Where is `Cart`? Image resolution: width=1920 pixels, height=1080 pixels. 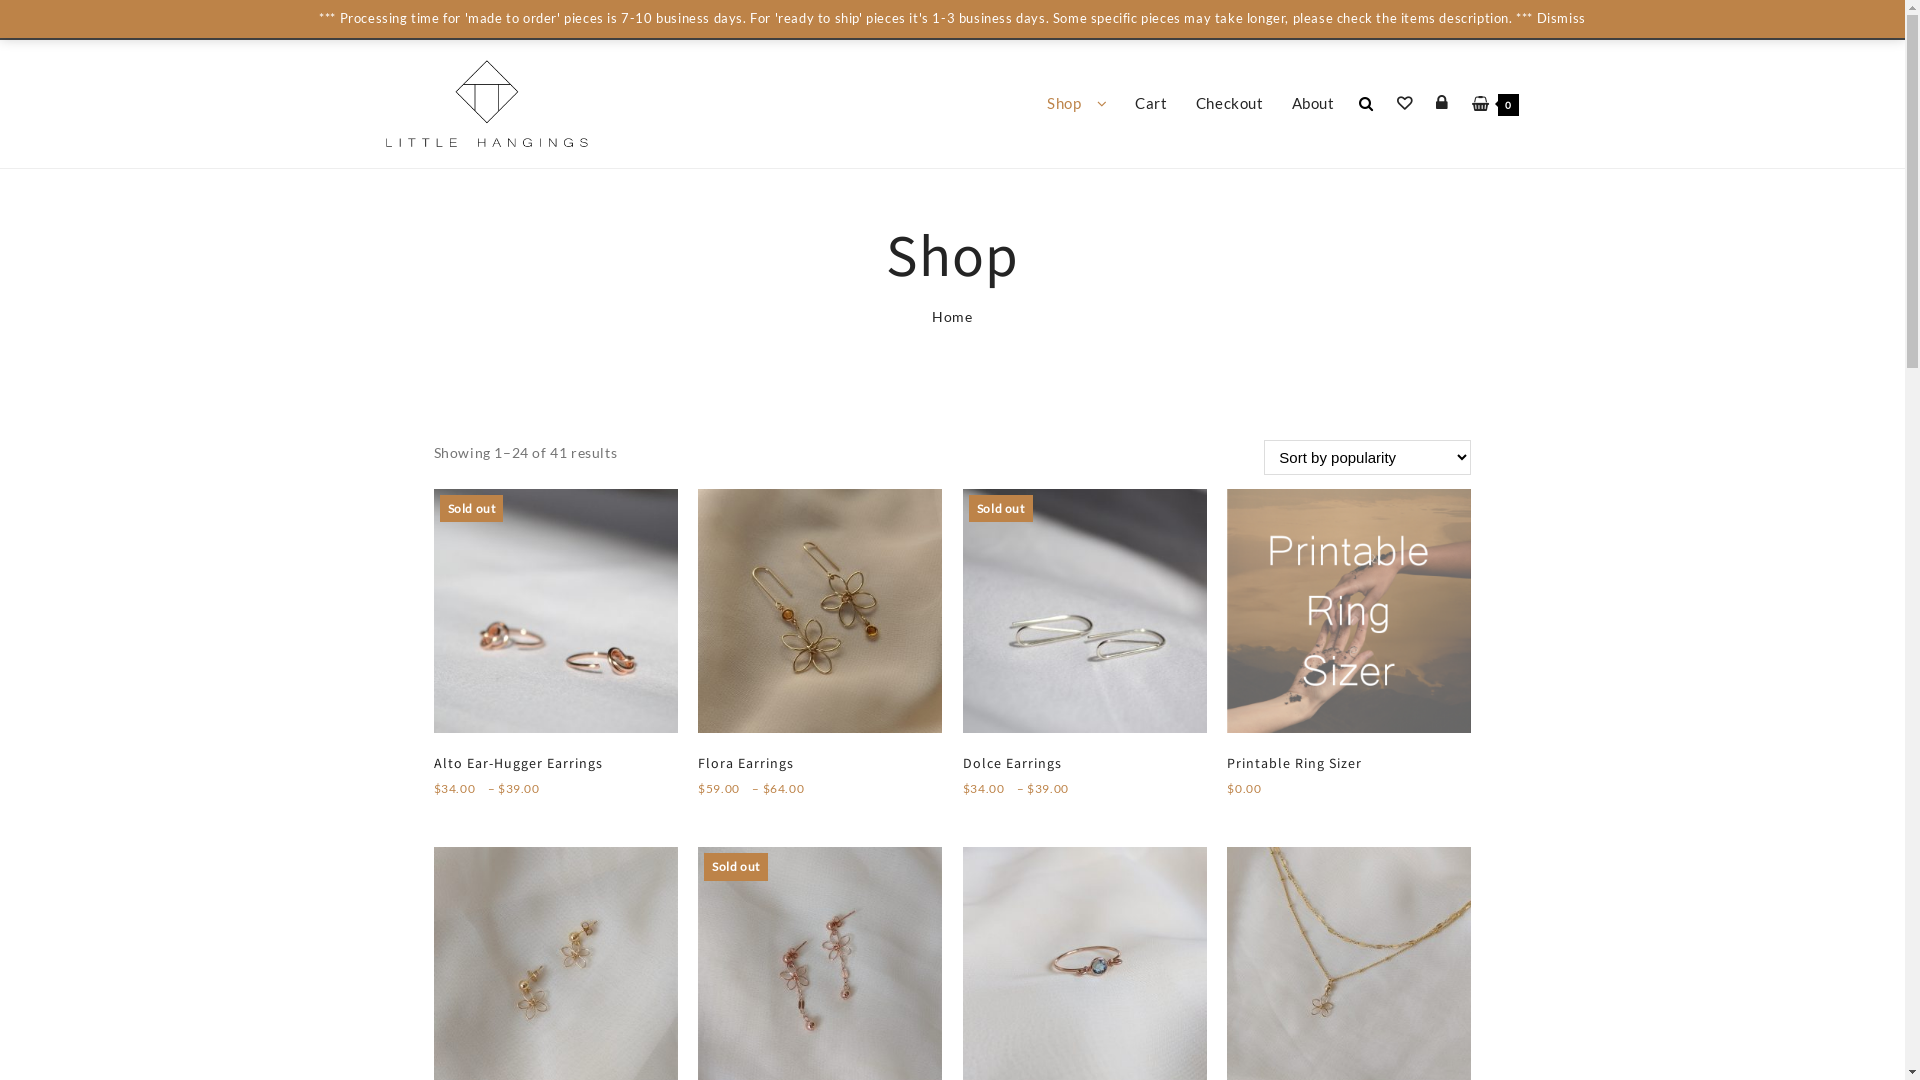
Cart is located at coordinates (1151, 104).